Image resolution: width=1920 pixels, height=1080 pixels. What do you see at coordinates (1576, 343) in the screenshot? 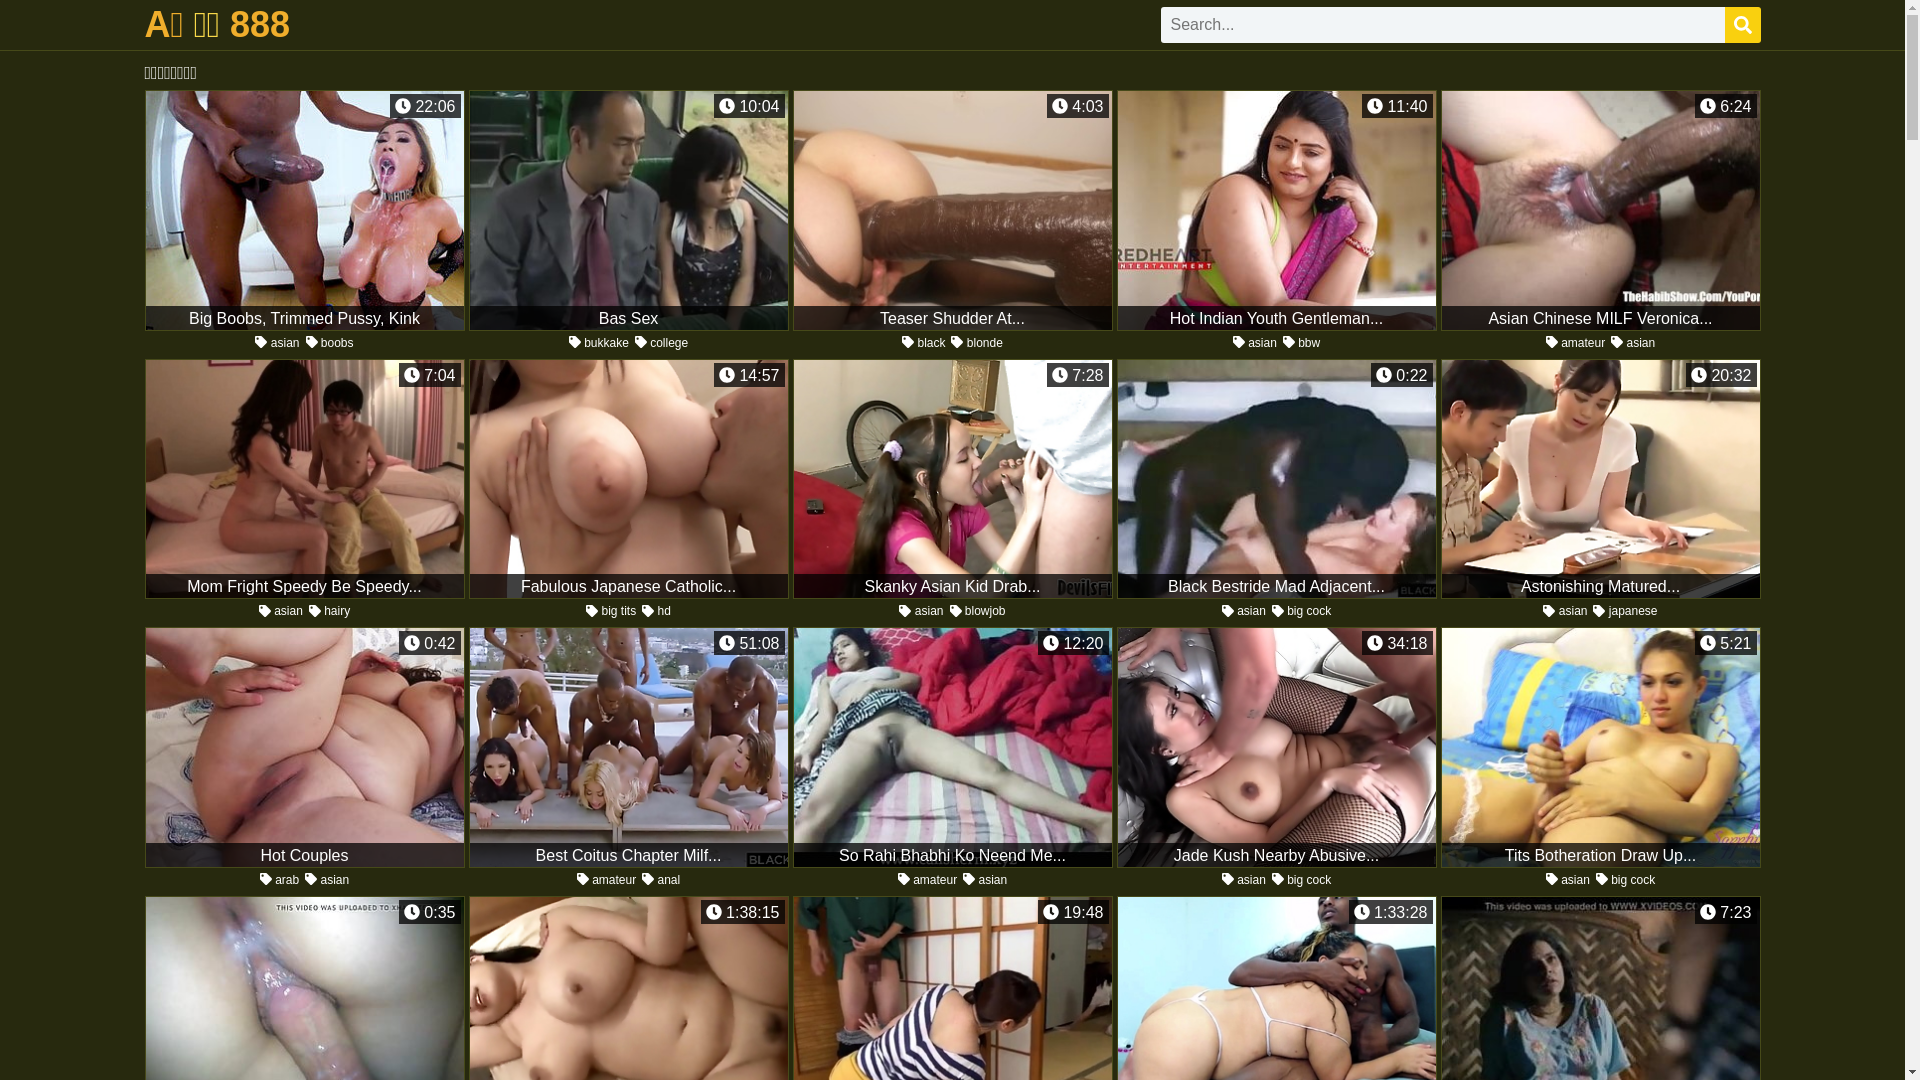
I see `amateur` at bounding box center [1576, 343].